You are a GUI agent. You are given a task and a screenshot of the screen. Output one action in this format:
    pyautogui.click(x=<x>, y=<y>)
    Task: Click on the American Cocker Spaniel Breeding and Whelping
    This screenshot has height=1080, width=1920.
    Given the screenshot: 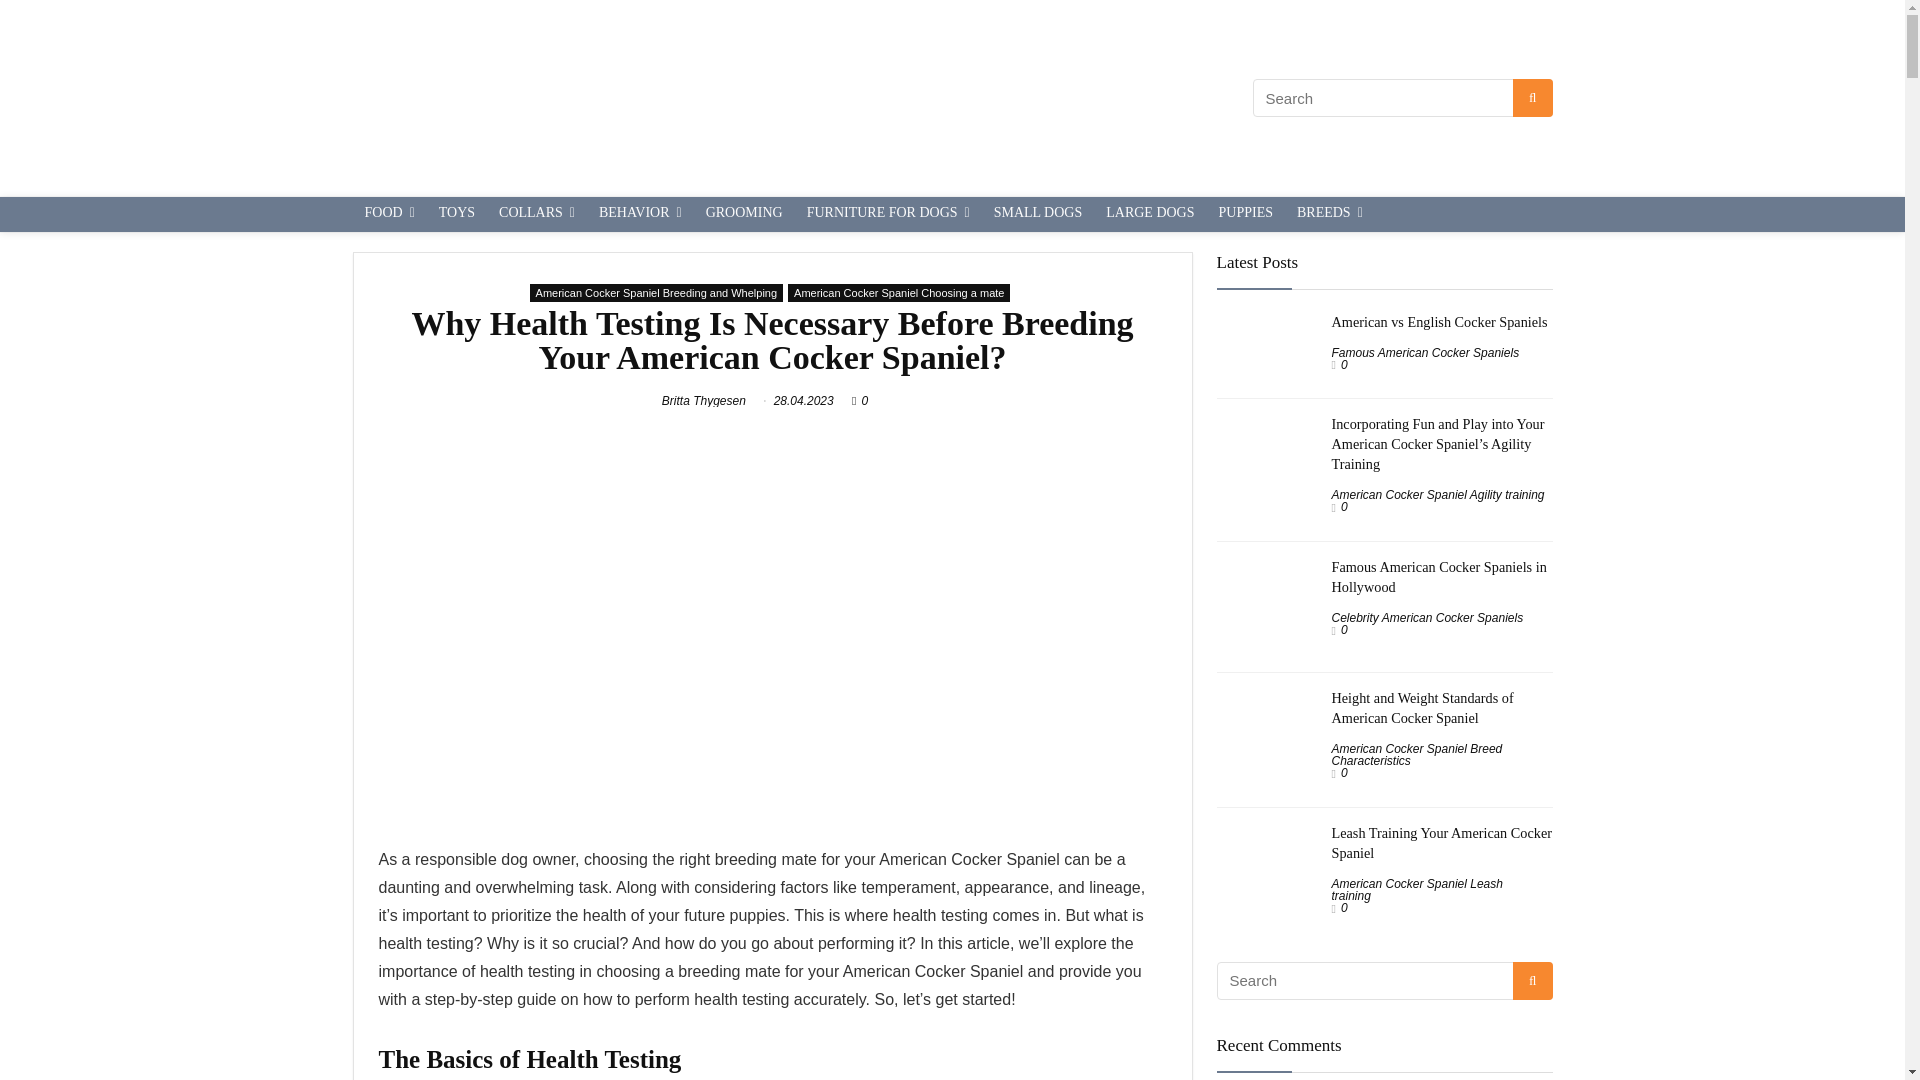 What is the action you would take?
    pyautogui.click(x=656, y=293)
    